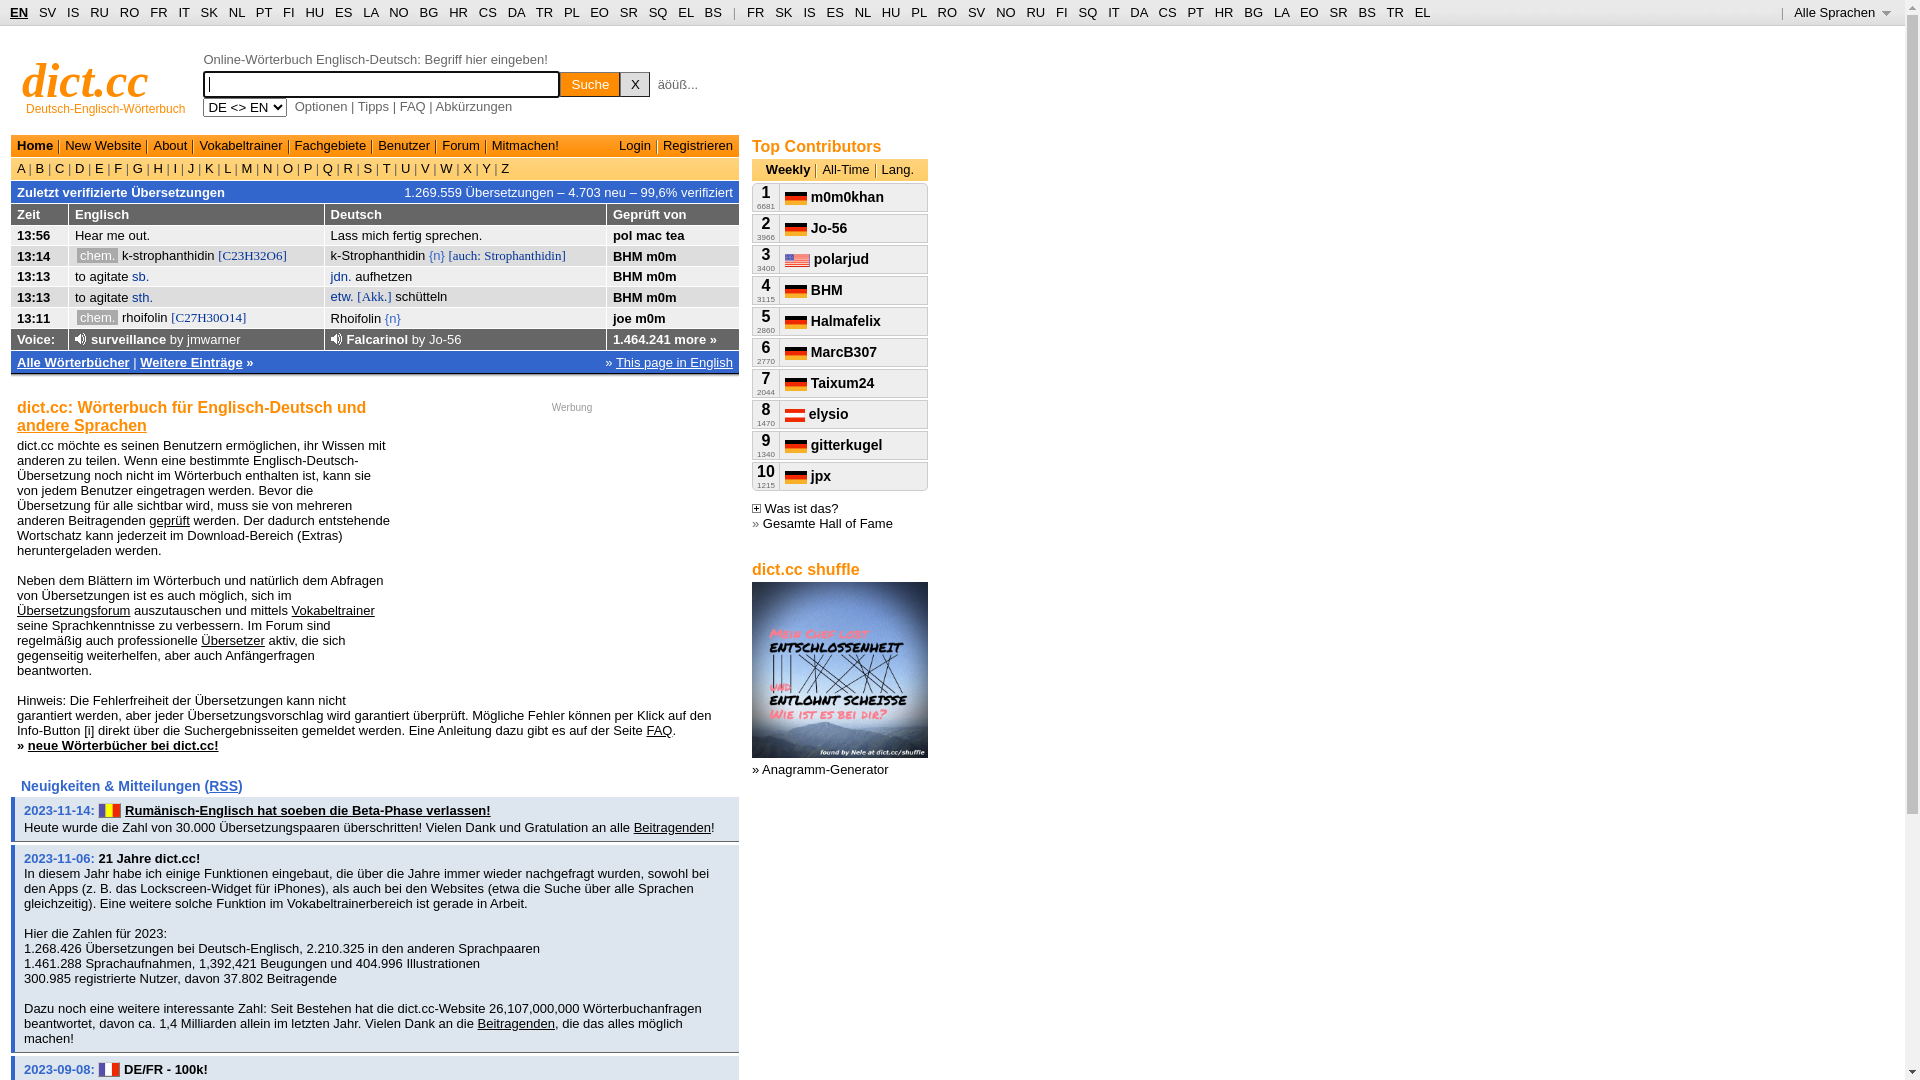  Describe the element at coordinates (328, 168) in the screenshot. I see `Q` at that location.